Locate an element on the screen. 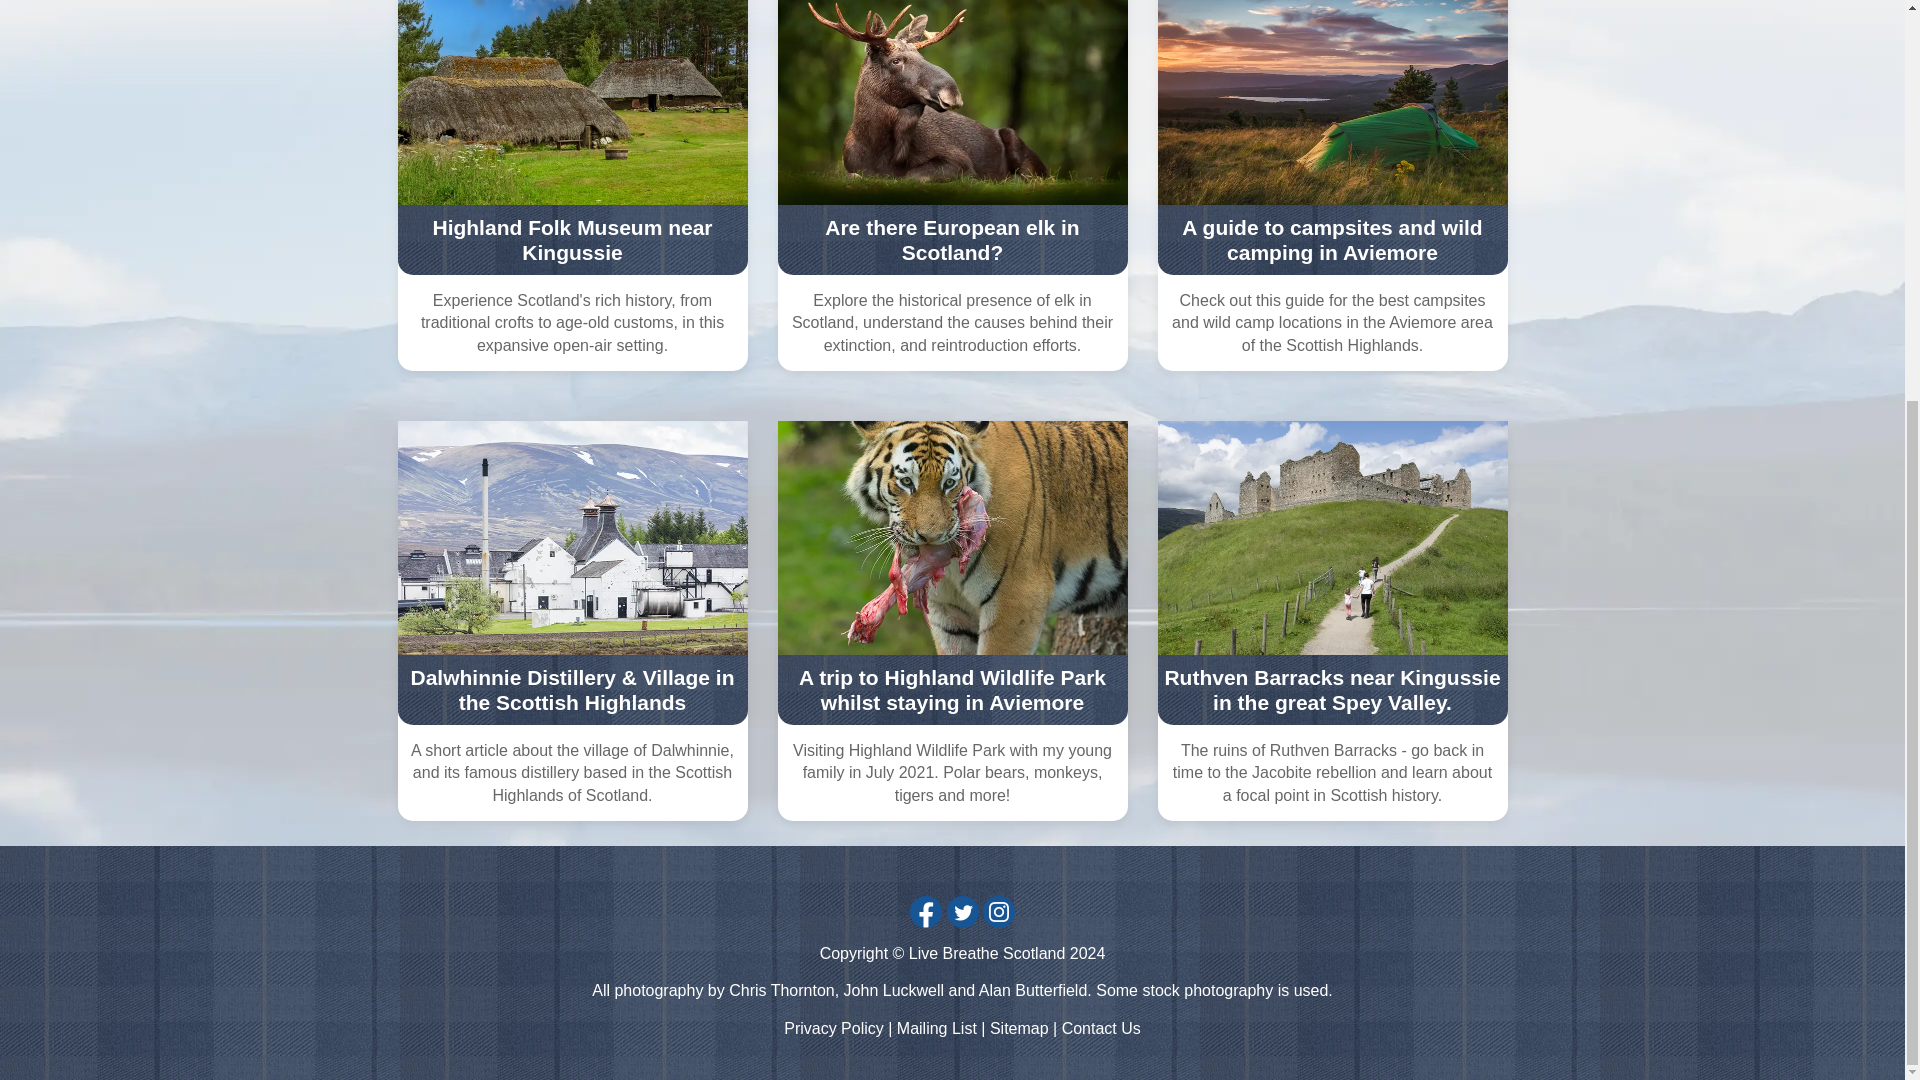 The image size is (1920, 1080). A guide to campsites and wild camping in Aviemore is located at coordinates (1332, 239).